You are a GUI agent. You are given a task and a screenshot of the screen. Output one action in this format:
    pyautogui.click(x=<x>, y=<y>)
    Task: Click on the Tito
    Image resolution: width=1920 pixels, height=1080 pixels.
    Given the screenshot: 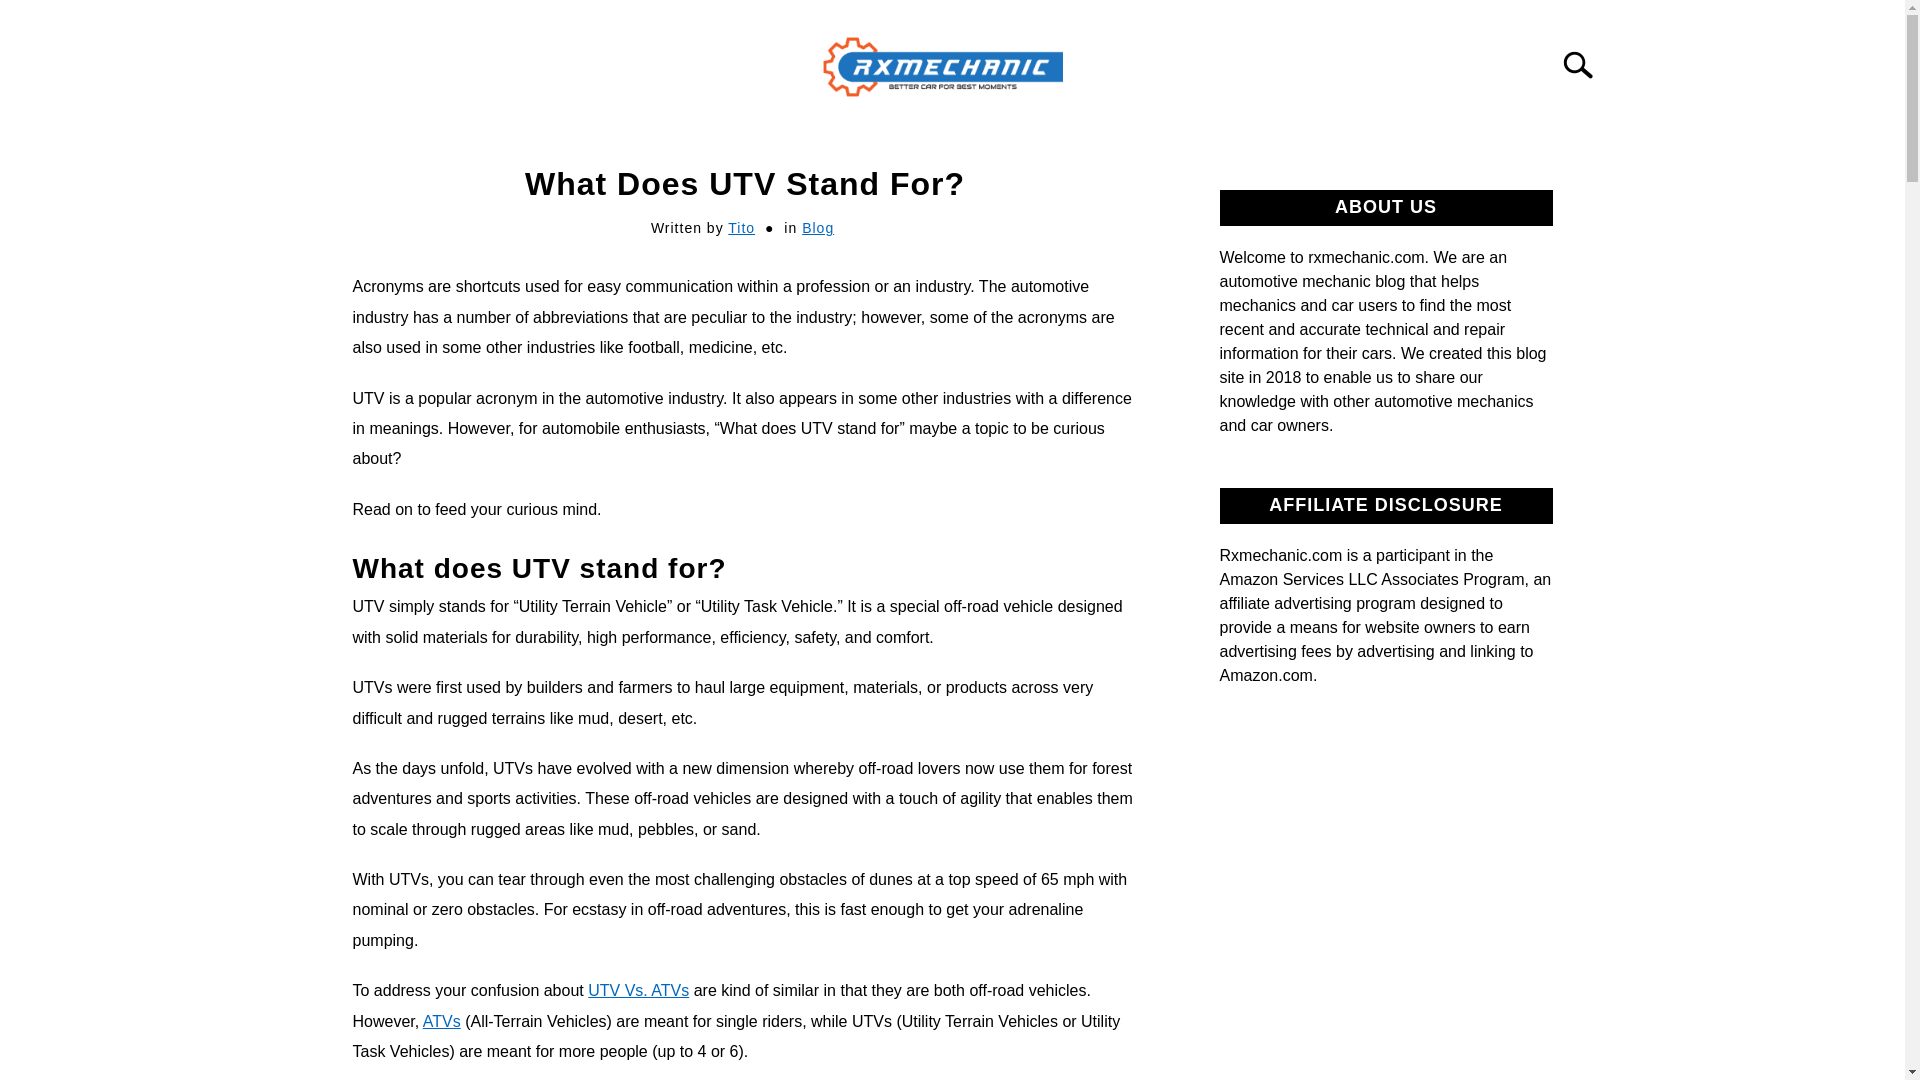 What is the action you would take?
    pyautogui.click(x=740, y=228)
    